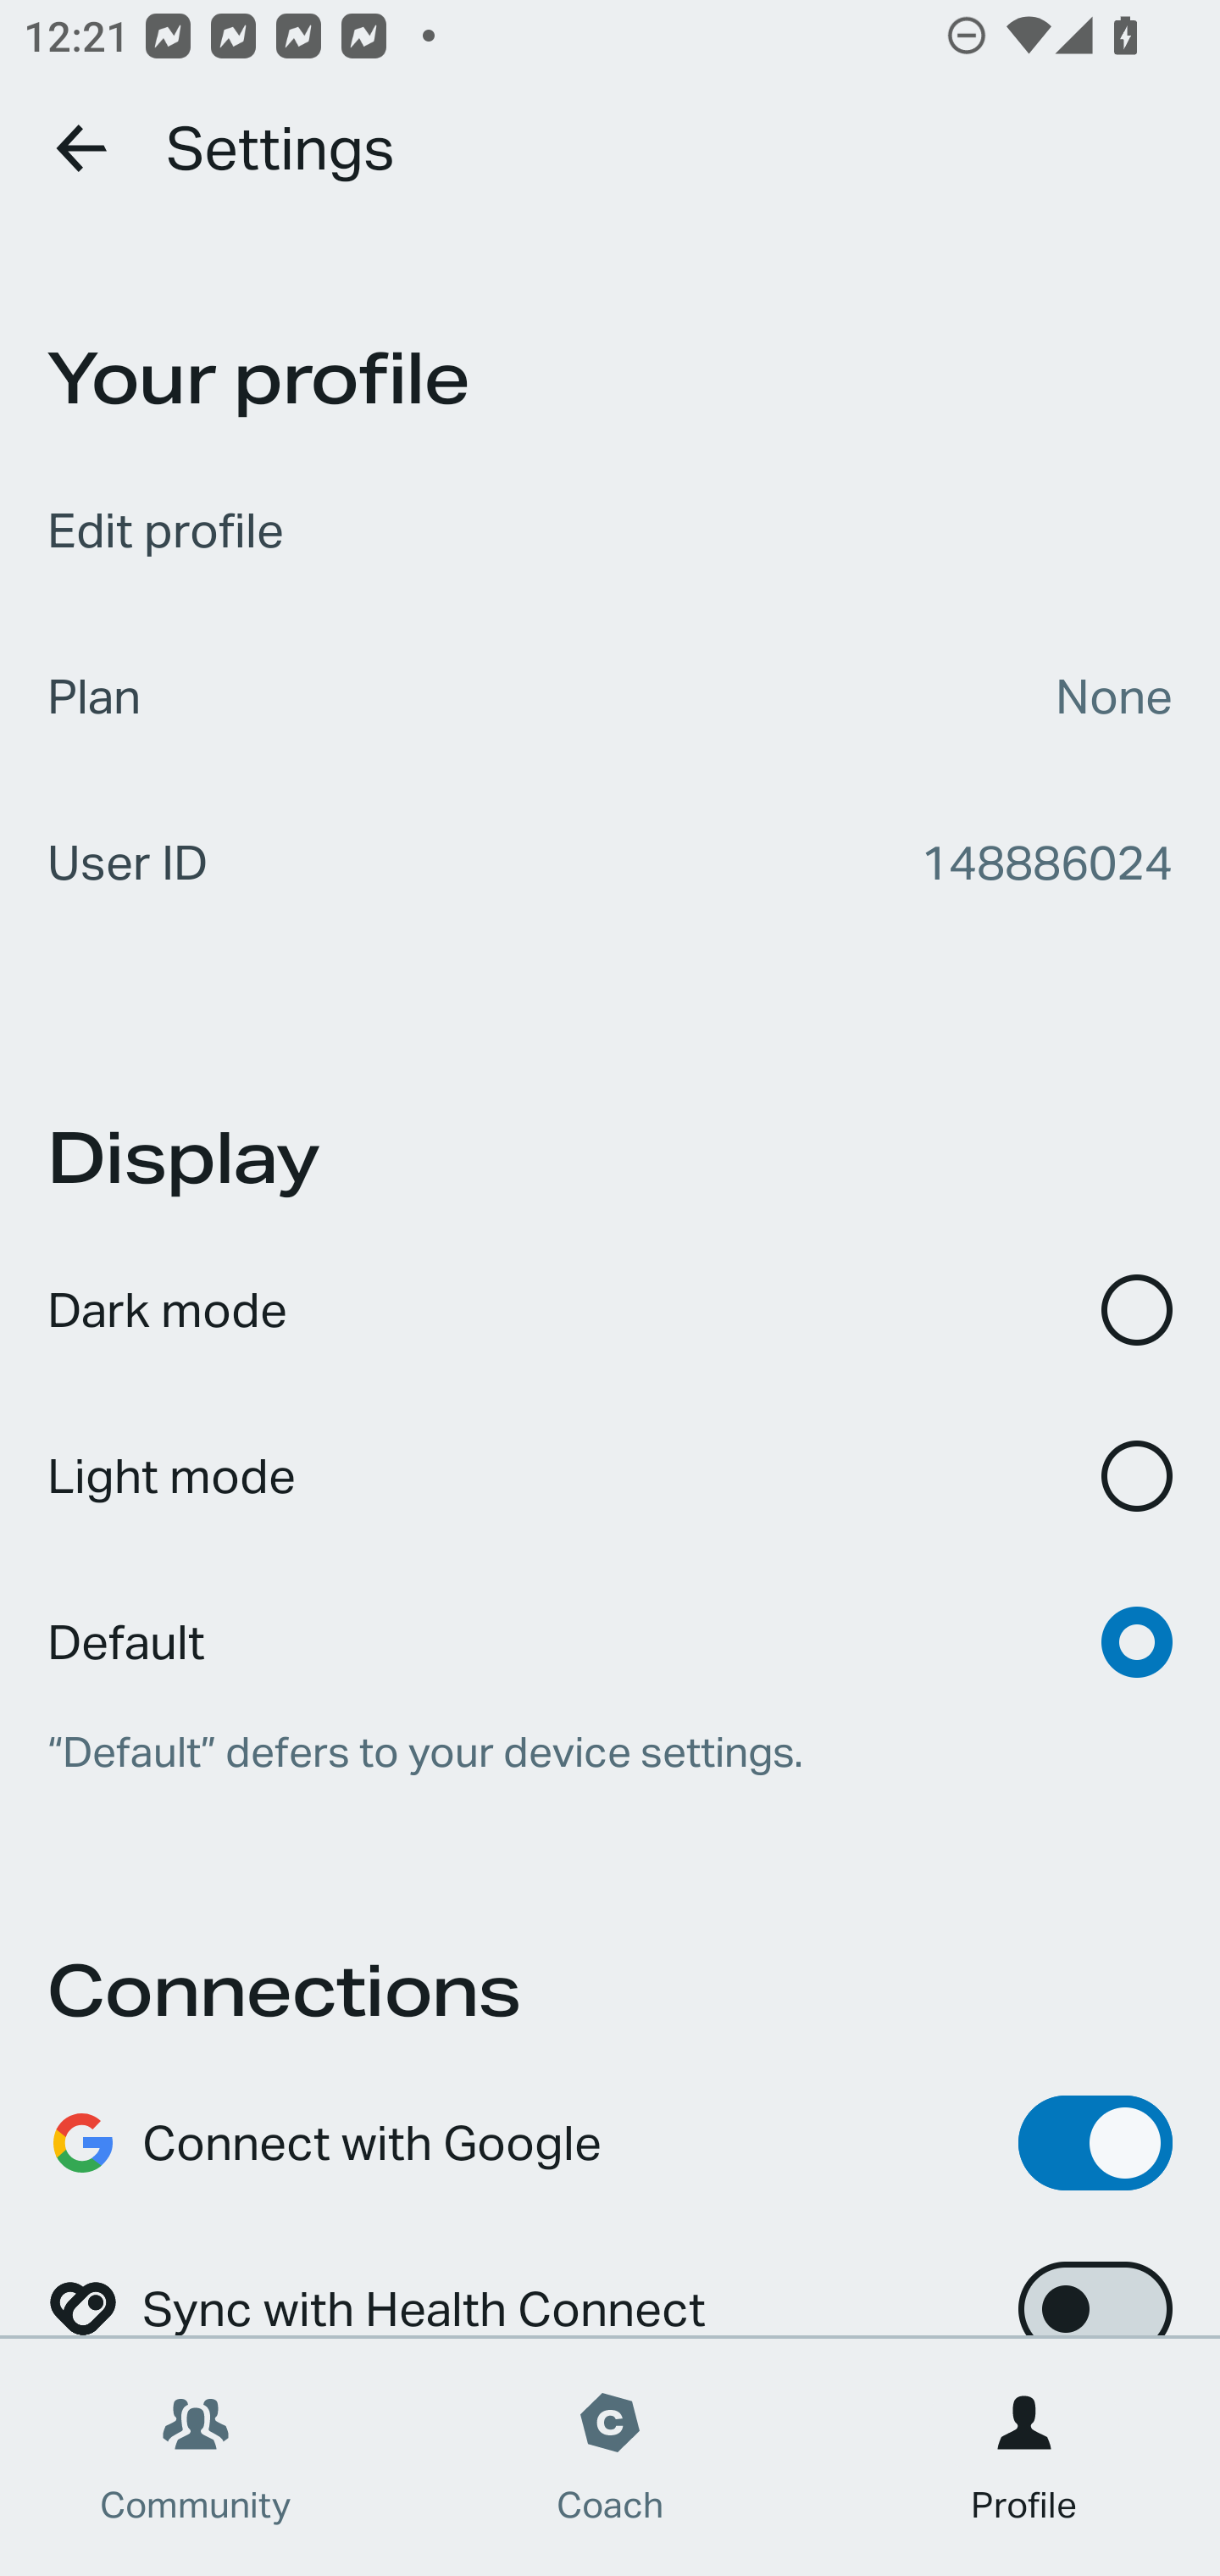 This screenshot has height=2576, width=1220. What do you see at coordinates (610, 2281) in the screenshot?
I see `Sync with Health Connect` at bounding box center [610, 2281].